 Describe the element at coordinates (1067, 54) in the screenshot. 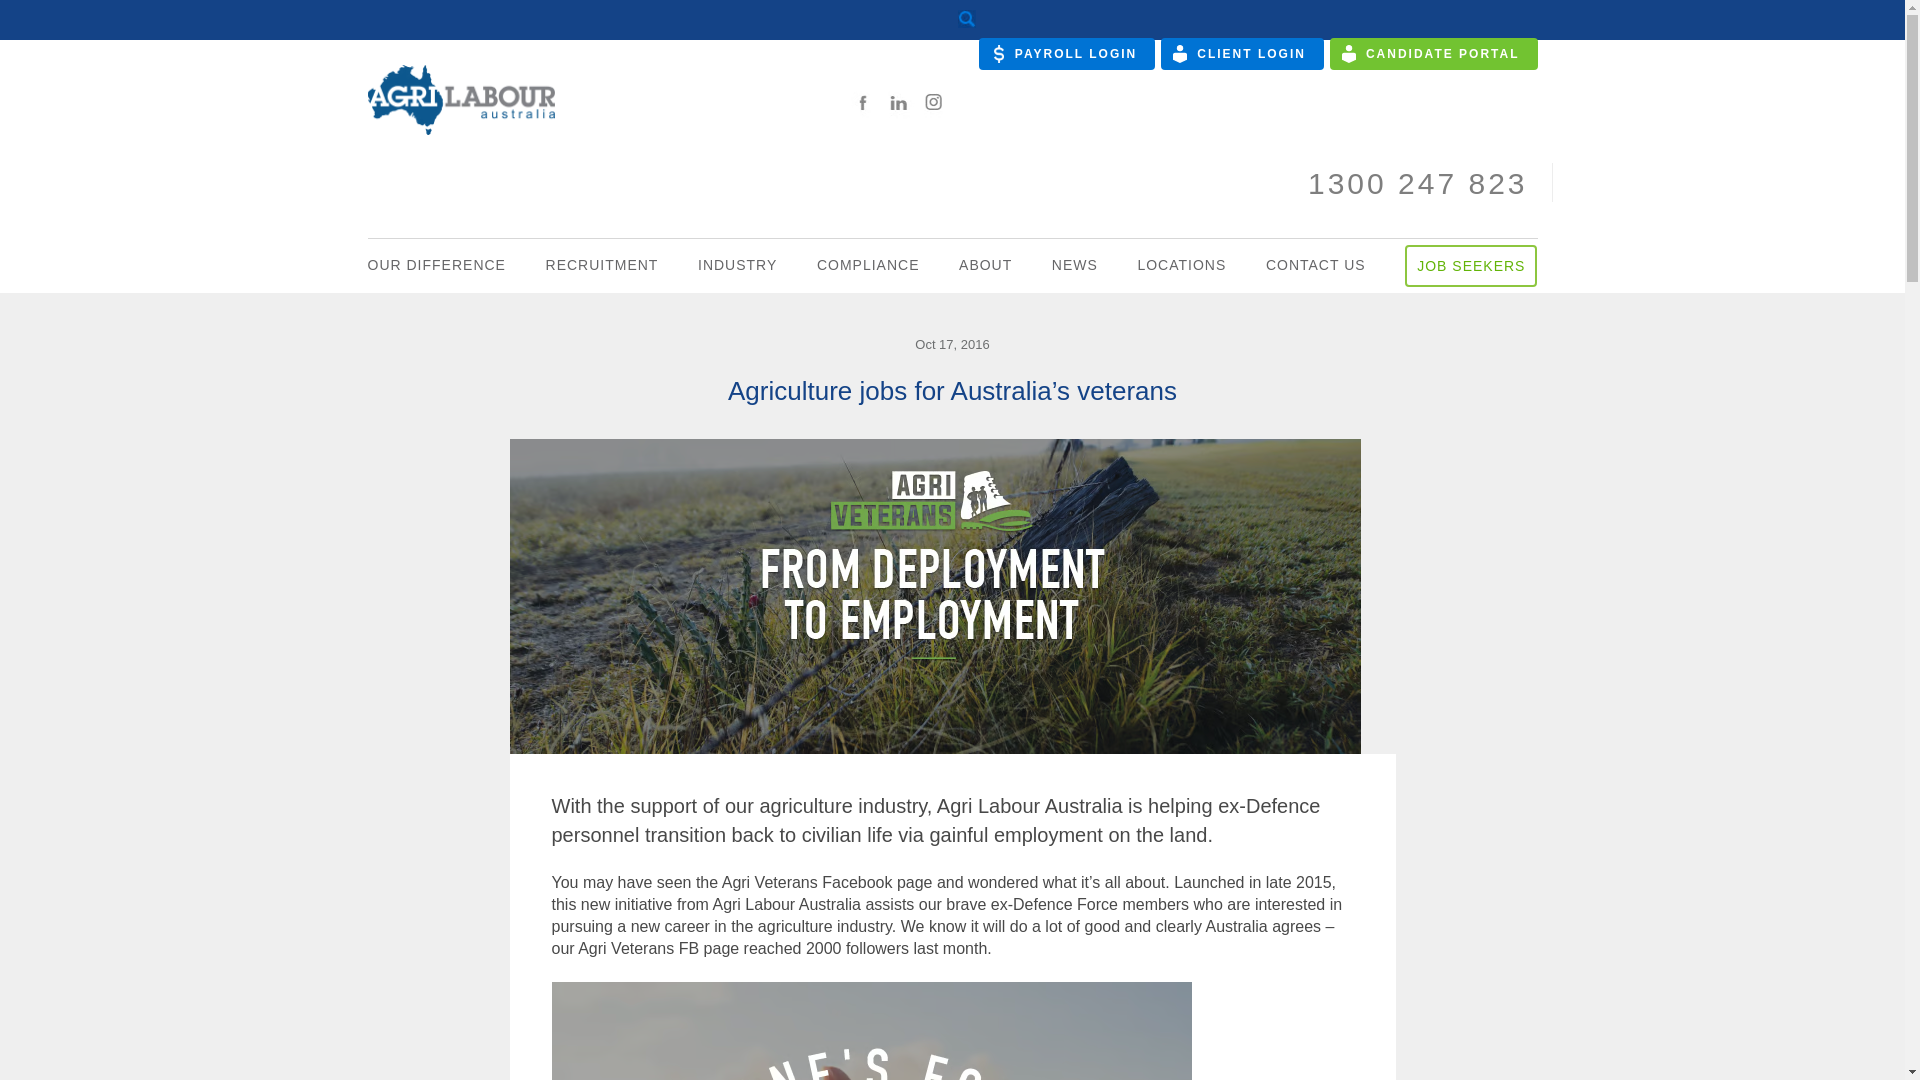

I see `PAYROLL LOGIN` at that location.